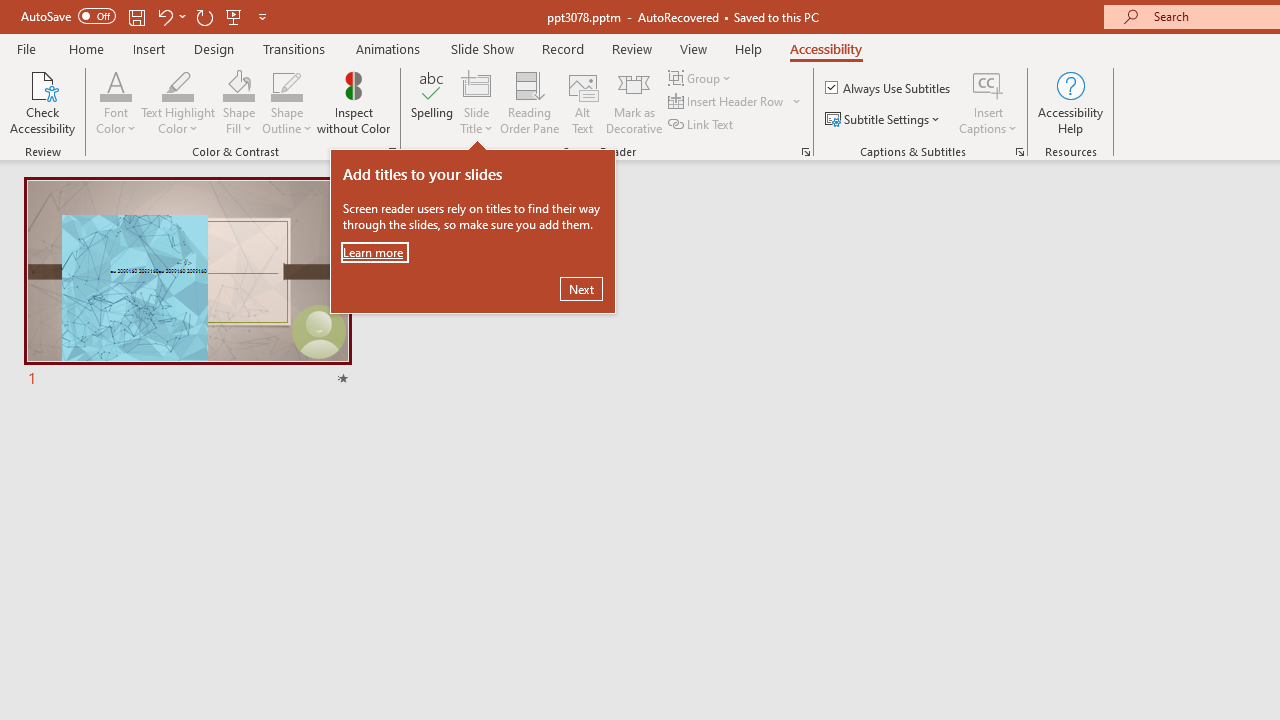  What do you see at coordinates (476, 102) in the screenshot?
I see `Slide Title` at bounding box center [476, 102].